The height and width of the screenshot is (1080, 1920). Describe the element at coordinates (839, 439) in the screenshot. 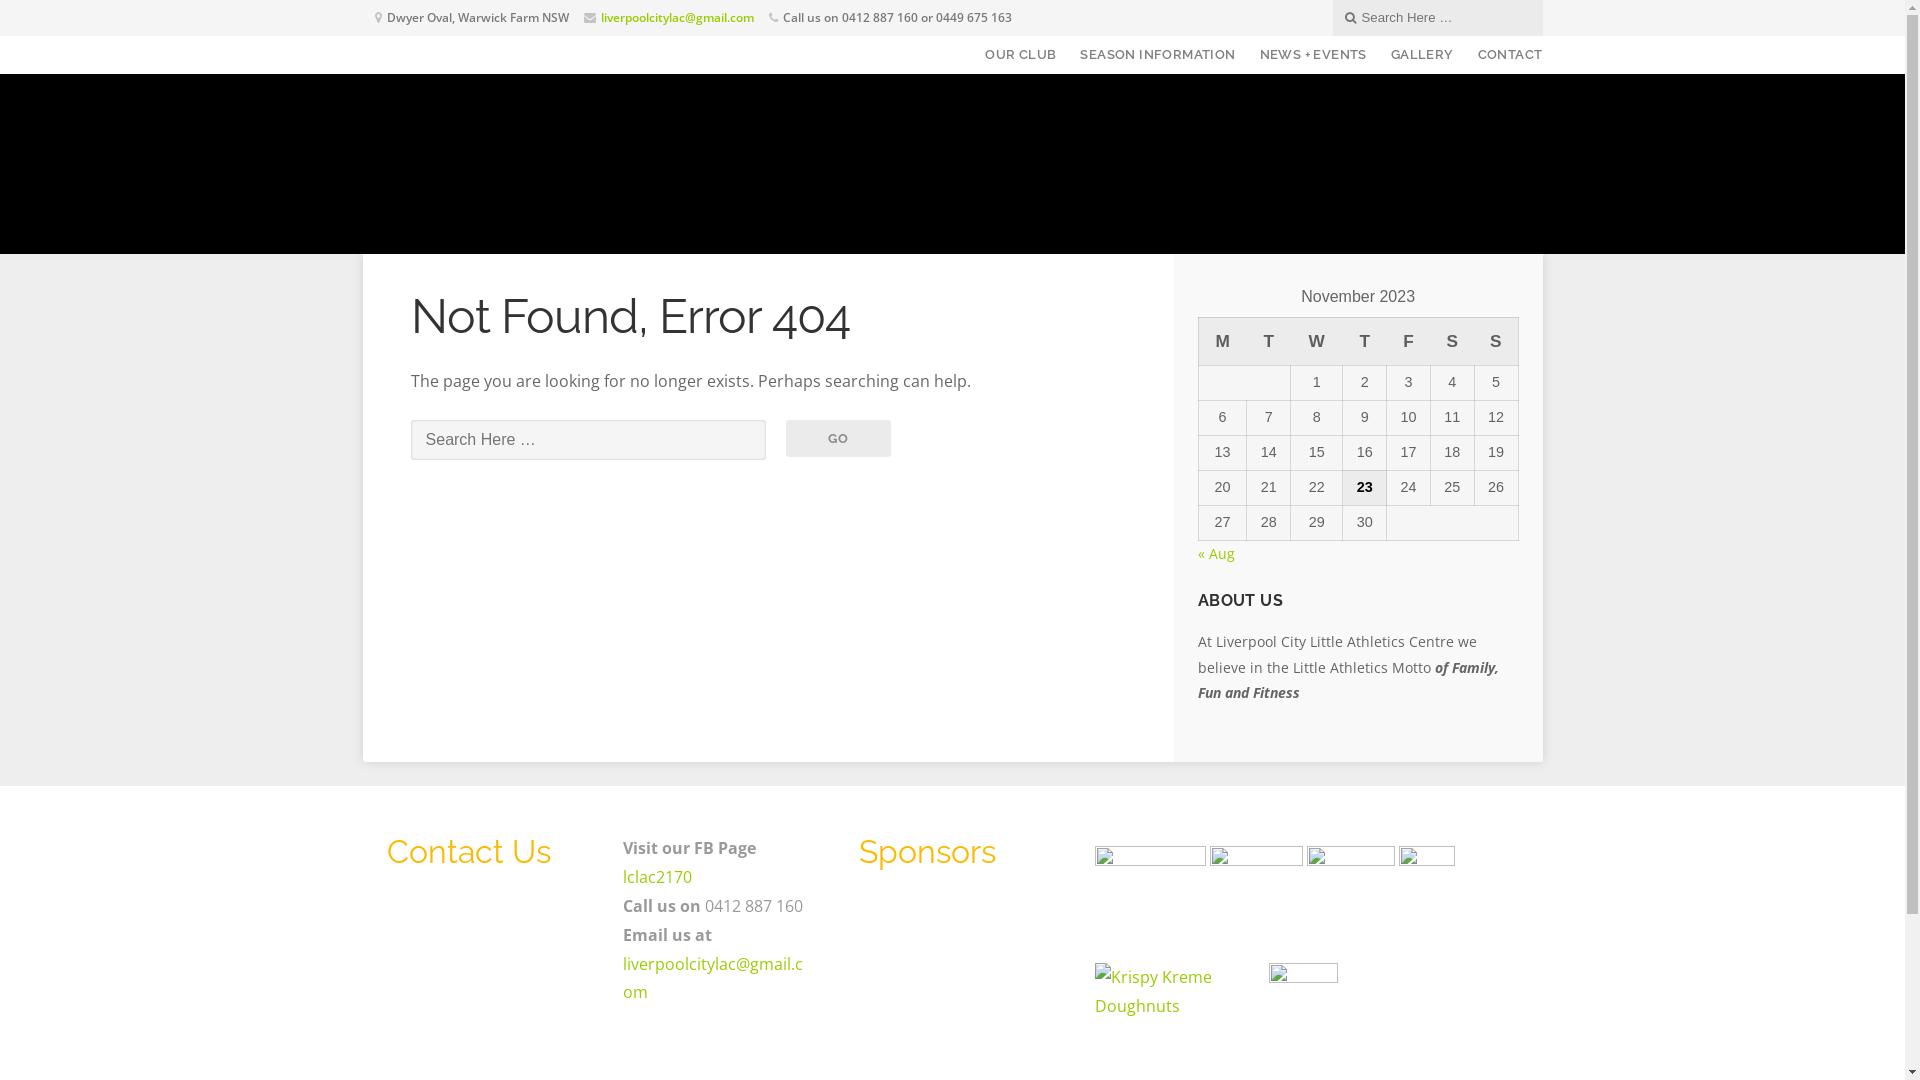

I see `Go` at that location.